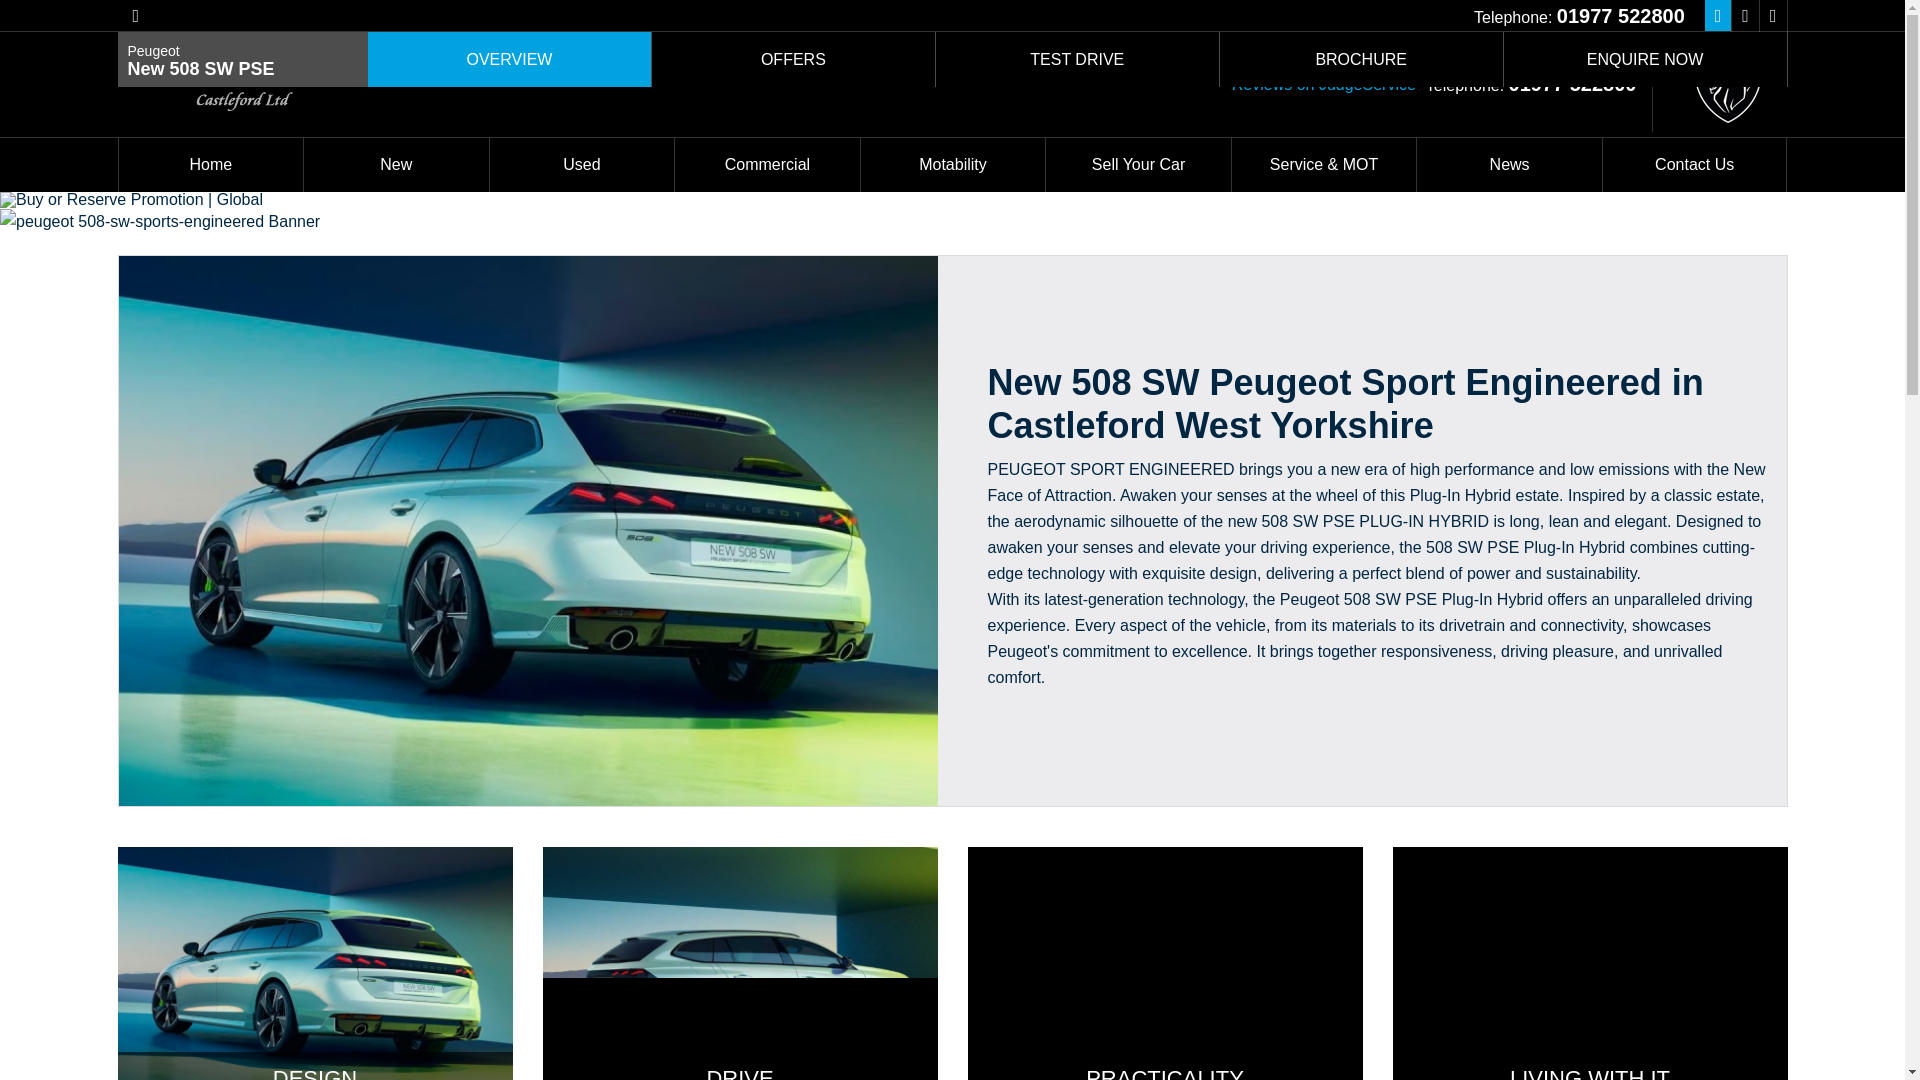 This screenshot has width=1920, height=1080. What do you see at coordinates (210, 165) in the screenshot?
I see `Home` at bounding box center [210, 165].